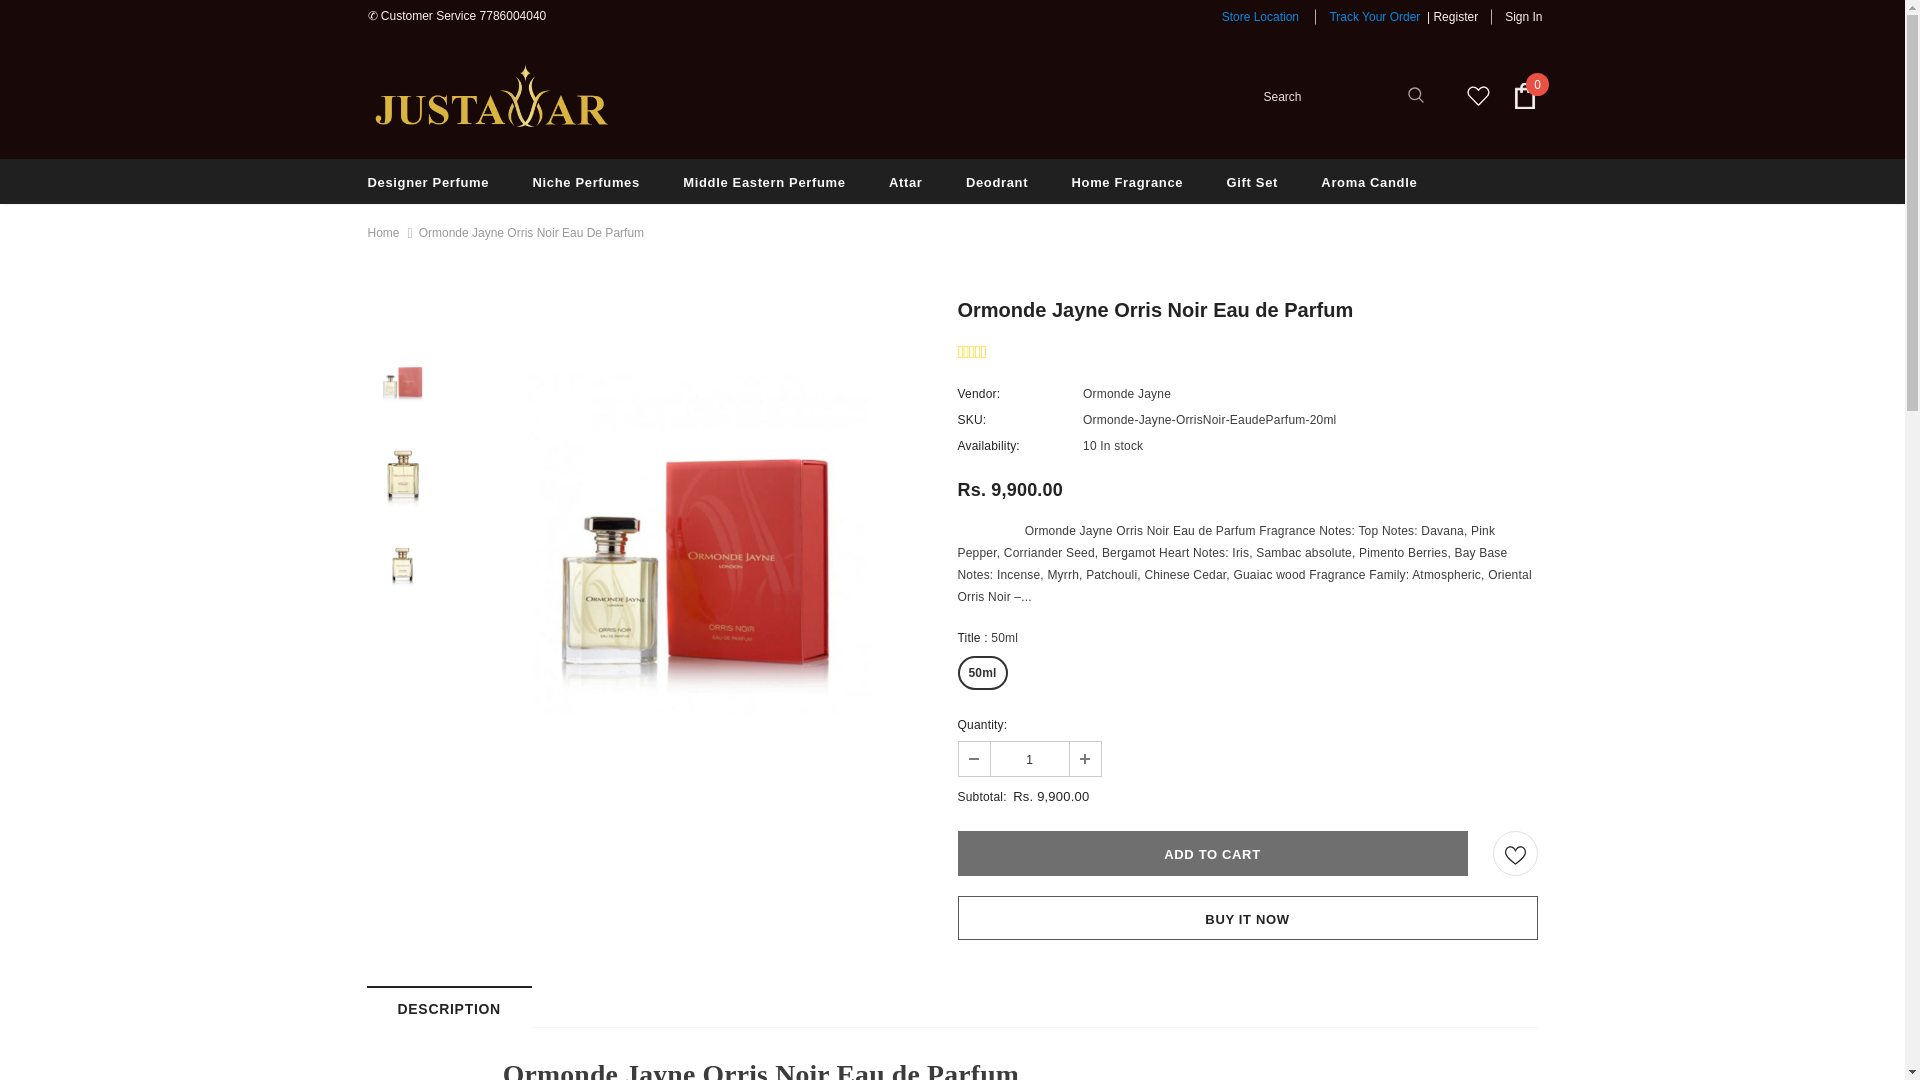 The height and width of the screenshot is (1080, 1920). Describe the element at coordinates (1455, 16) in the screenshot. I see `Register` at that location.